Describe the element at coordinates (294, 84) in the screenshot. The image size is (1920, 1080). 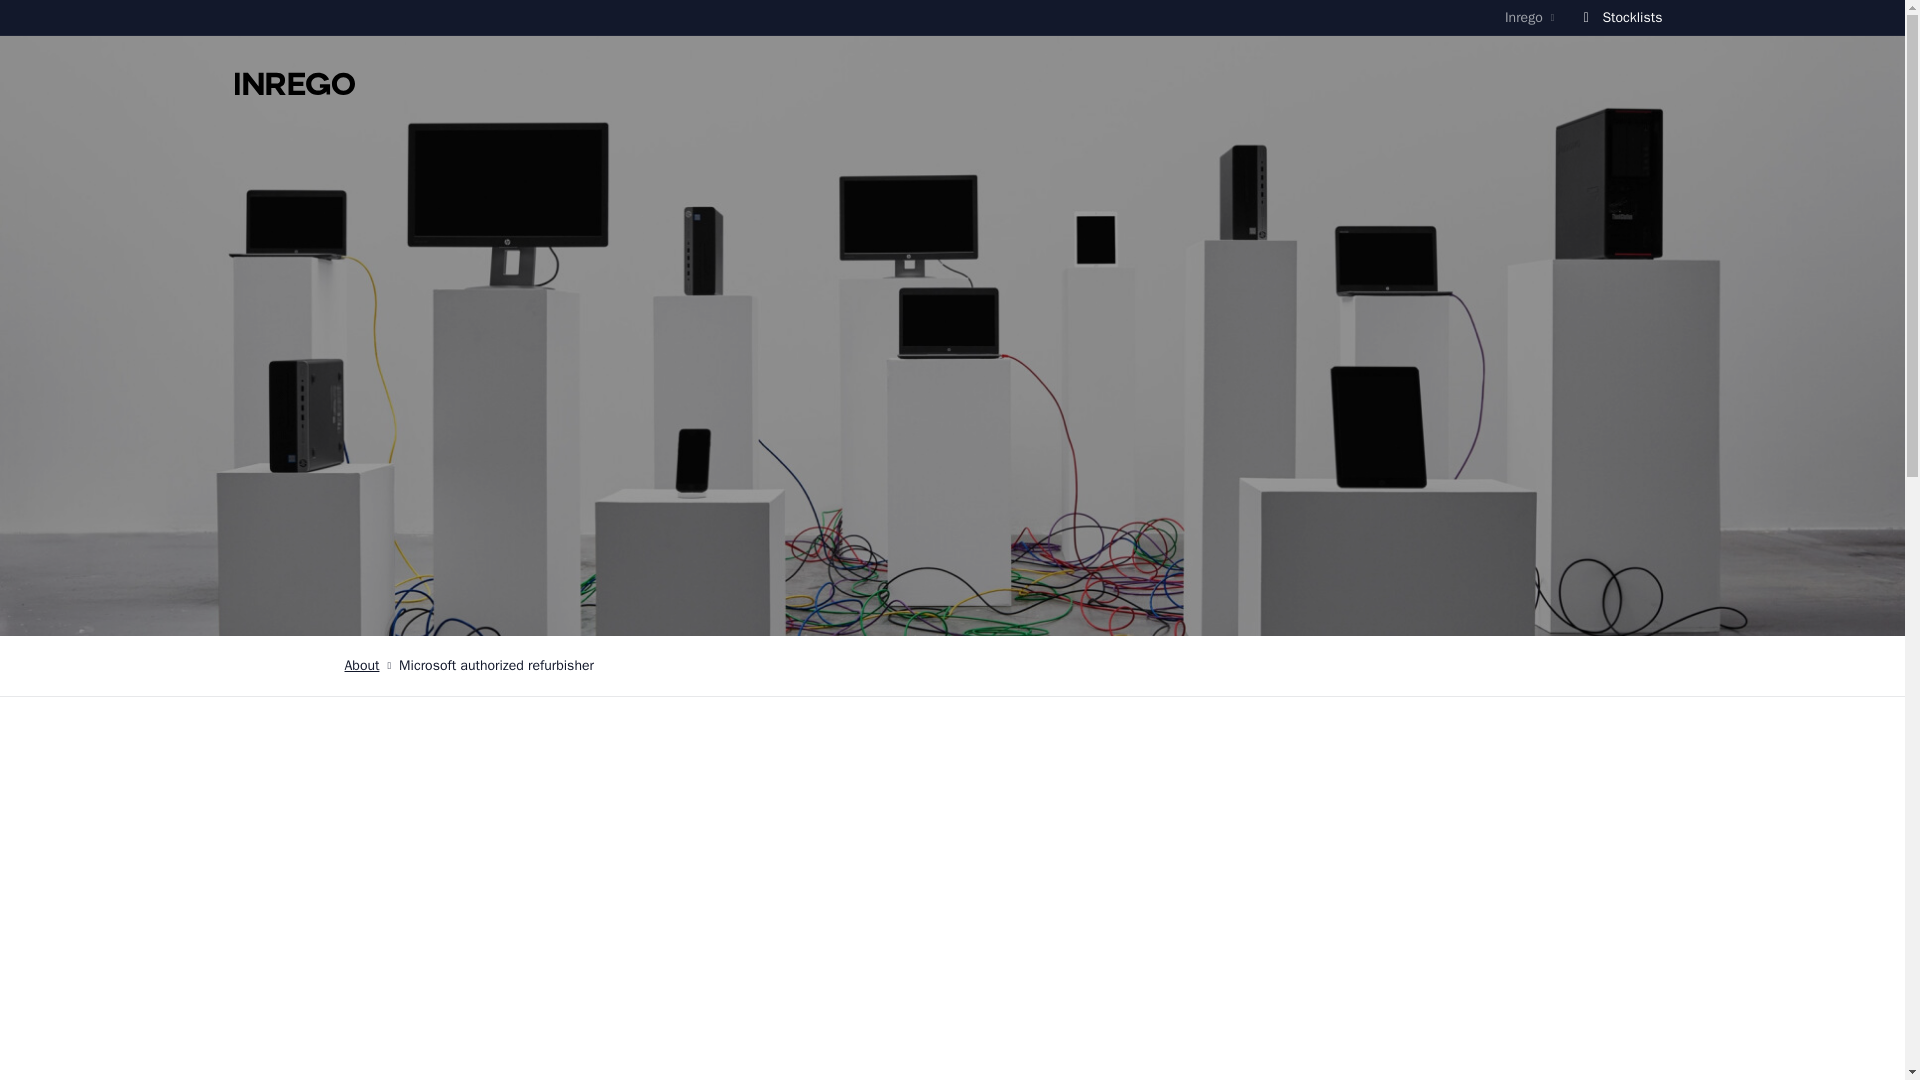
I see `Inrego` at that location.